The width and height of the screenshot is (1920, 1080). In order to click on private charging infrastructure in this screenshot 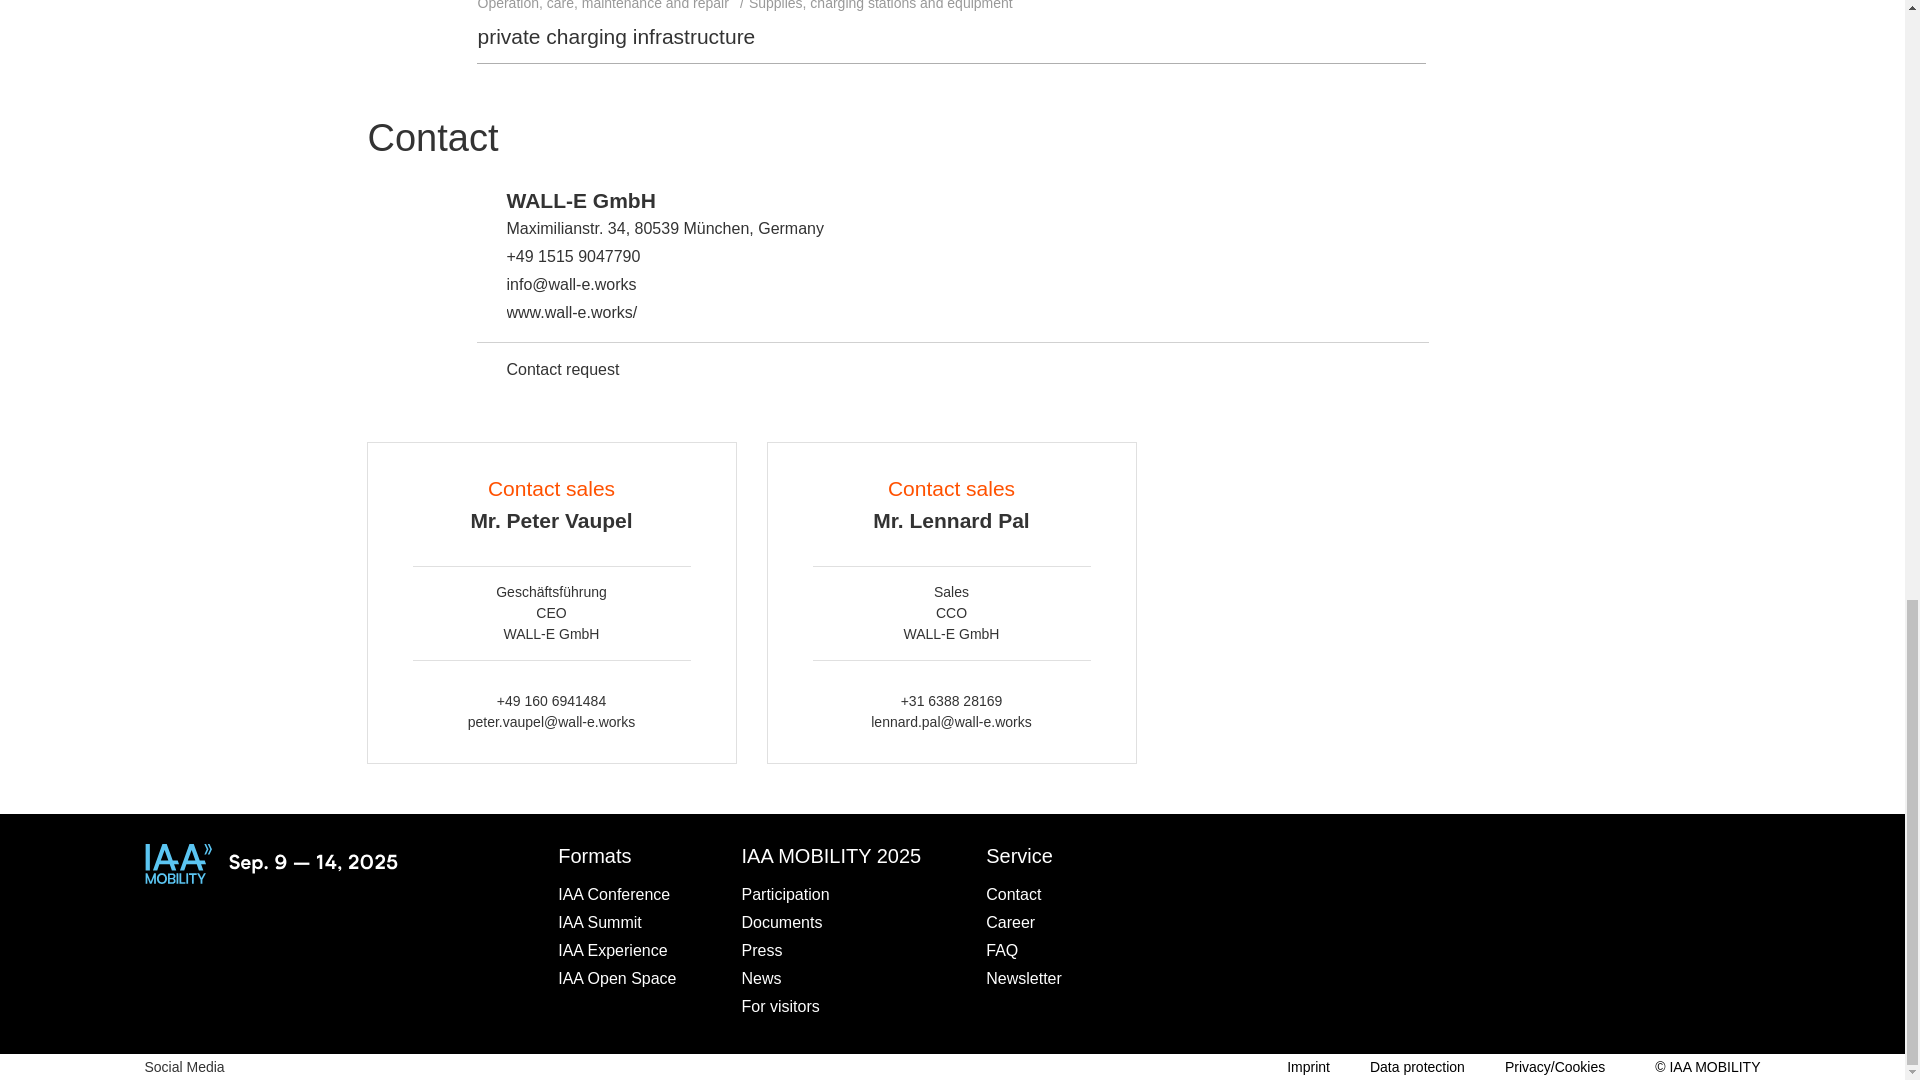, I will do `click(617, 36)`.